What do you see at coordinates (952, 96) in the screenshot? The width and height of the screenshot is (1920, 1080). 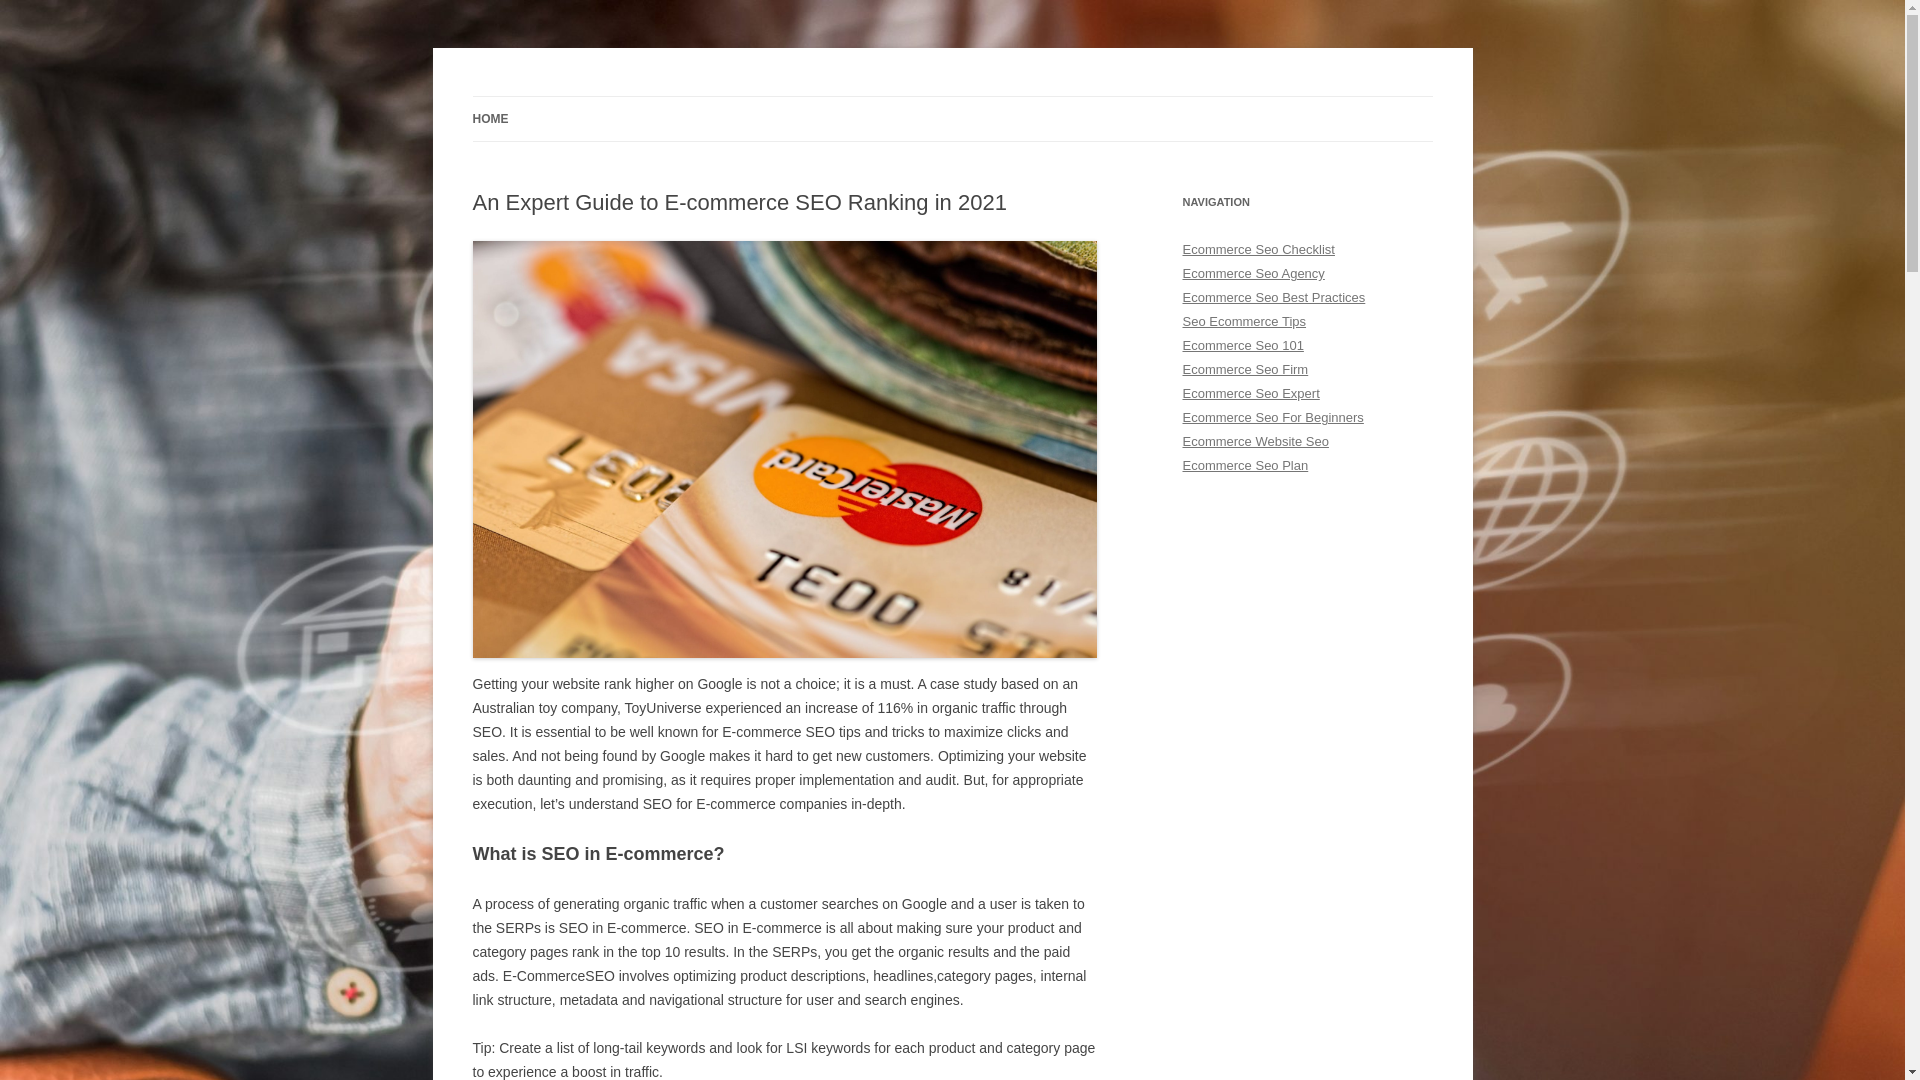 I see `Skip to content` at bounding box center [952, 96].